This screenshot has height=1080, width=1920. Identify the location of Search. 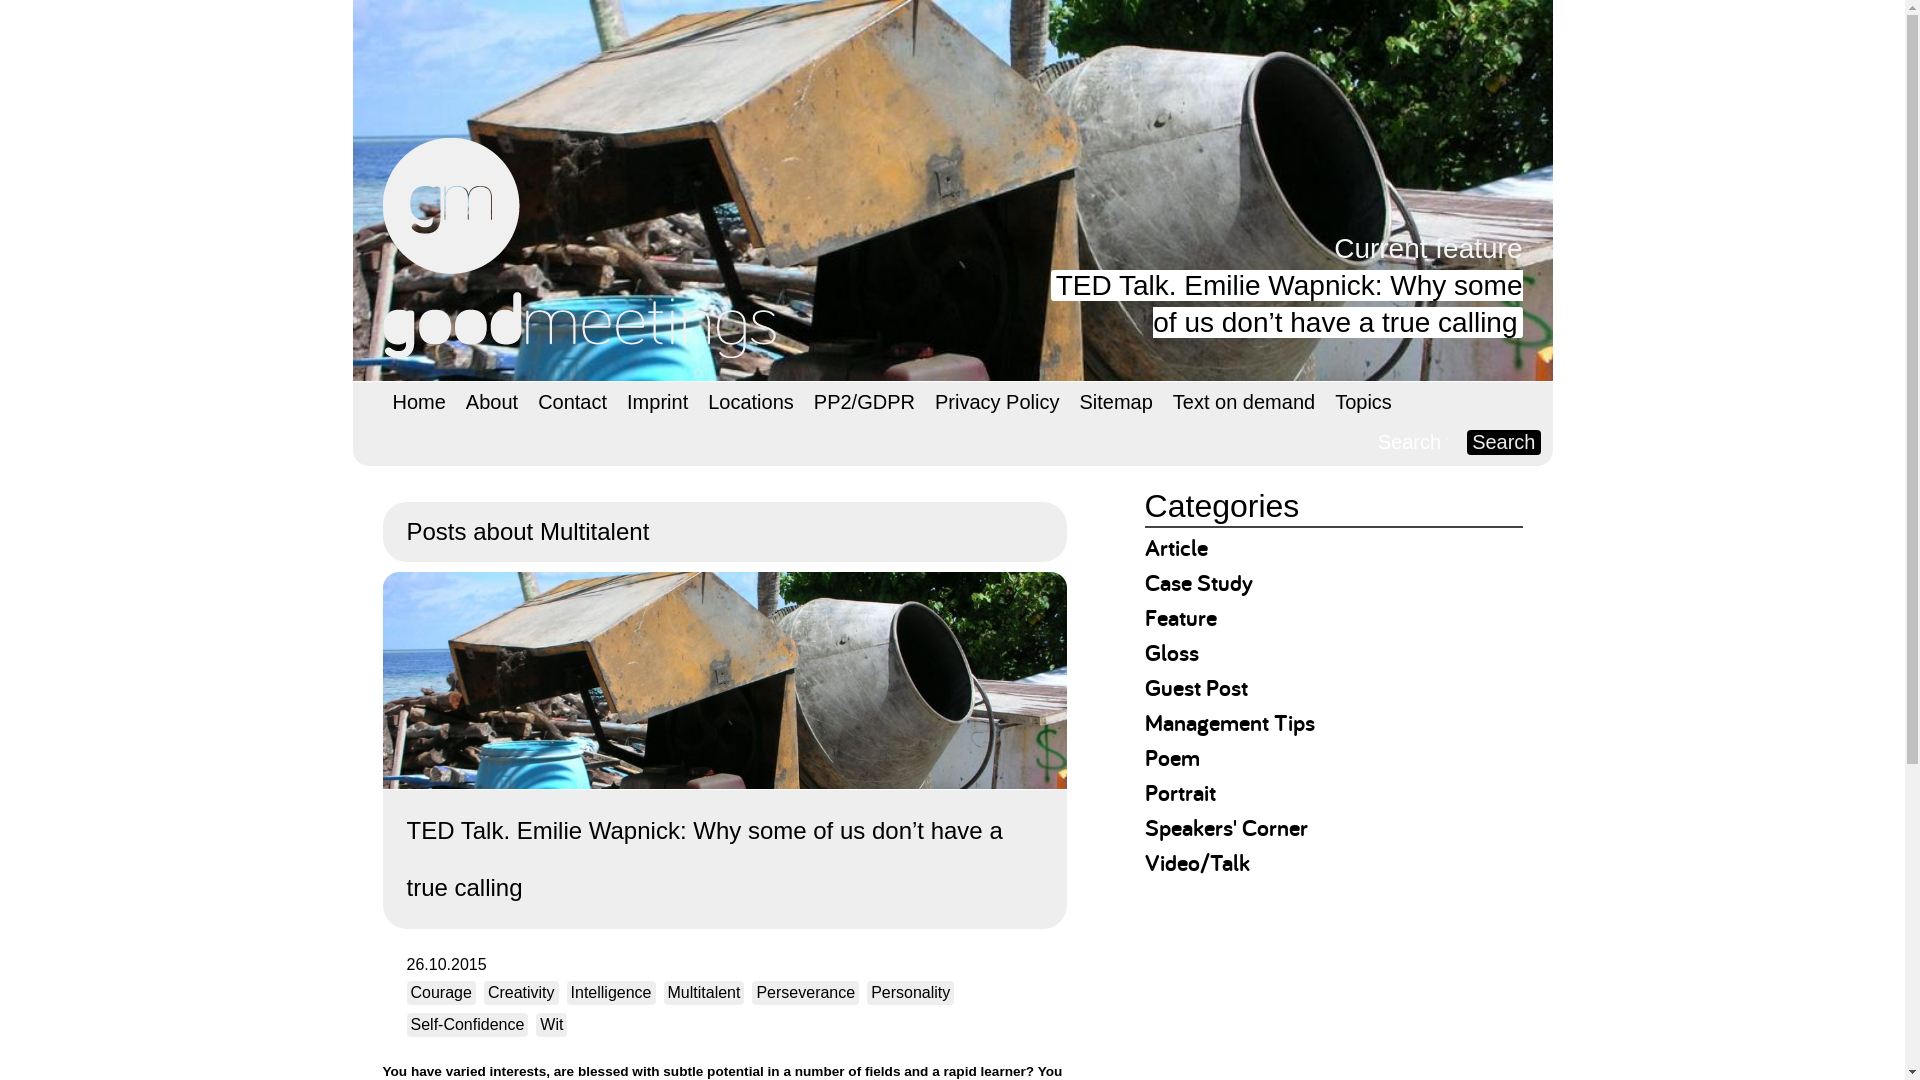
(1502, 442).